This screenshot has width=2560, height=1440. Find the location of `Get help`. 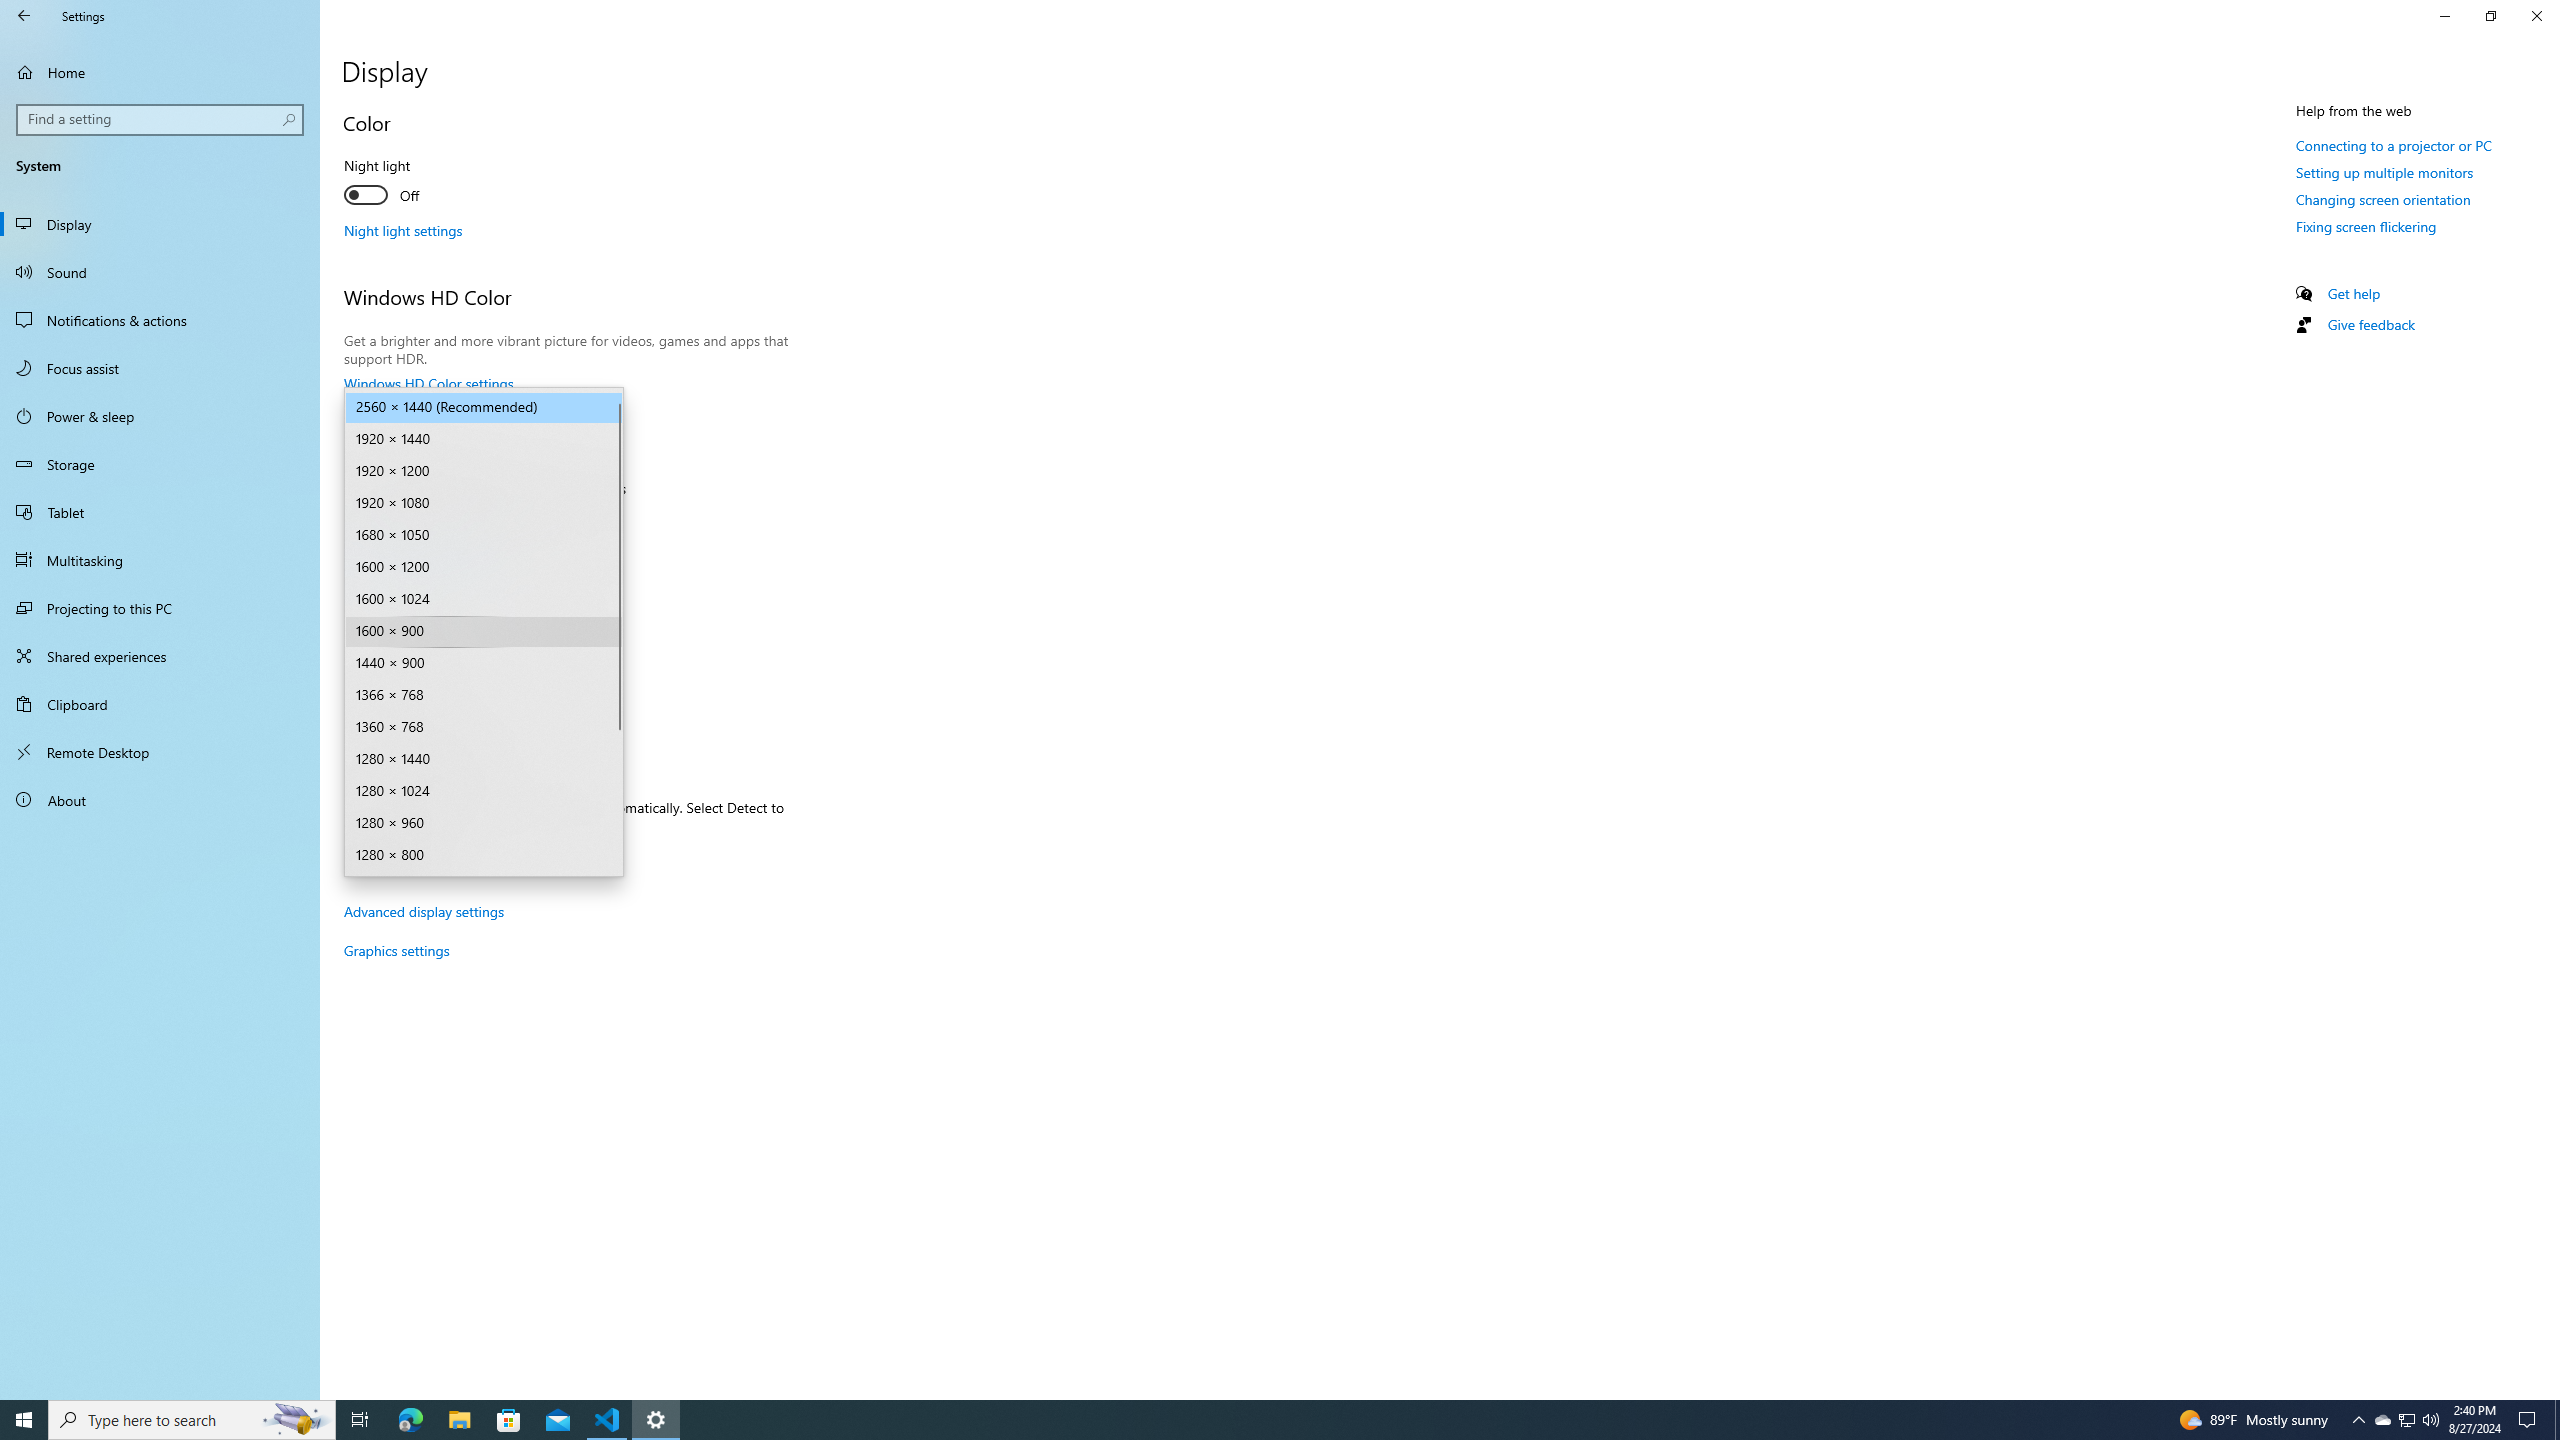

Get help is located at coordinates (2354, 292).